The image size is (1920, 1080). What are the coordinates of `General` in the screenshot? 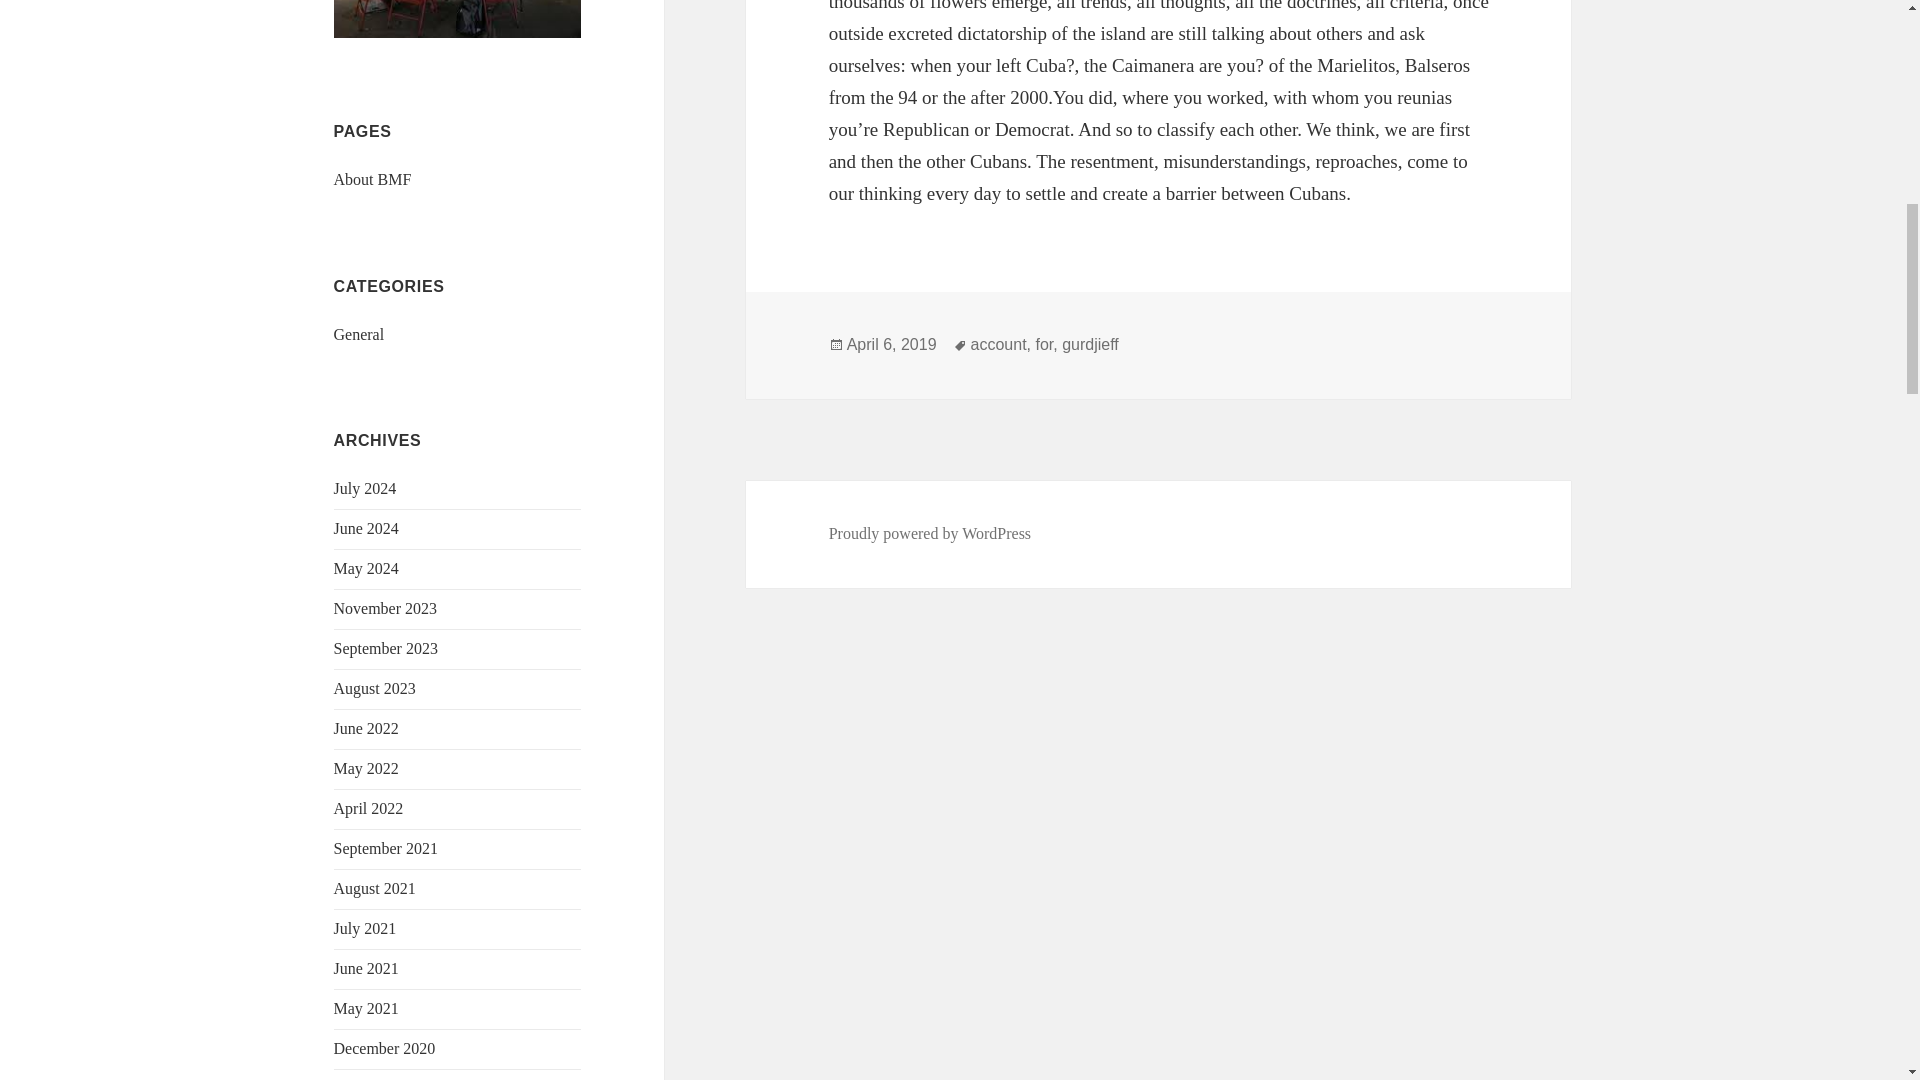 It's located at (360, 334).